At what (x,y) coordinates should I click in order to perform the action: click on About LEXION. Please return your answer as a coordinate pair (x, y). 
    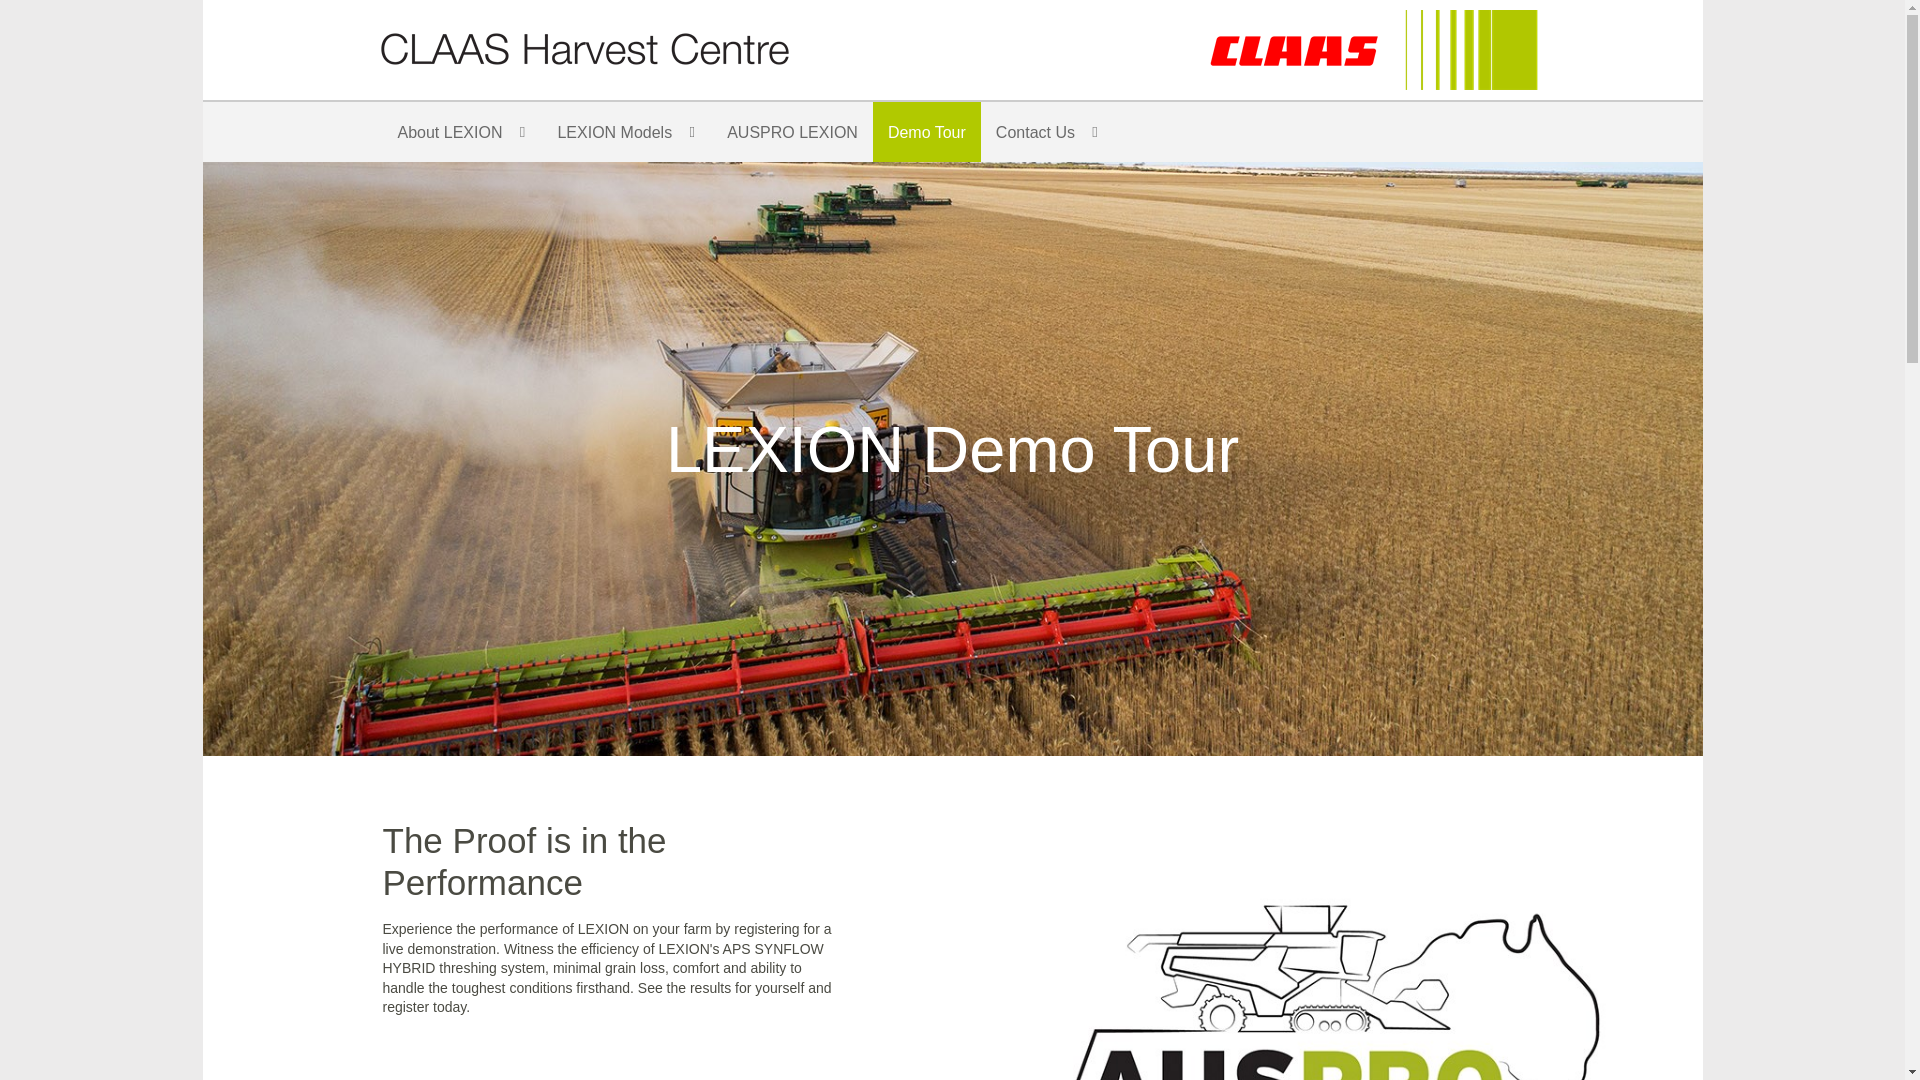
    Looking at the image, I should click on (462, 132).